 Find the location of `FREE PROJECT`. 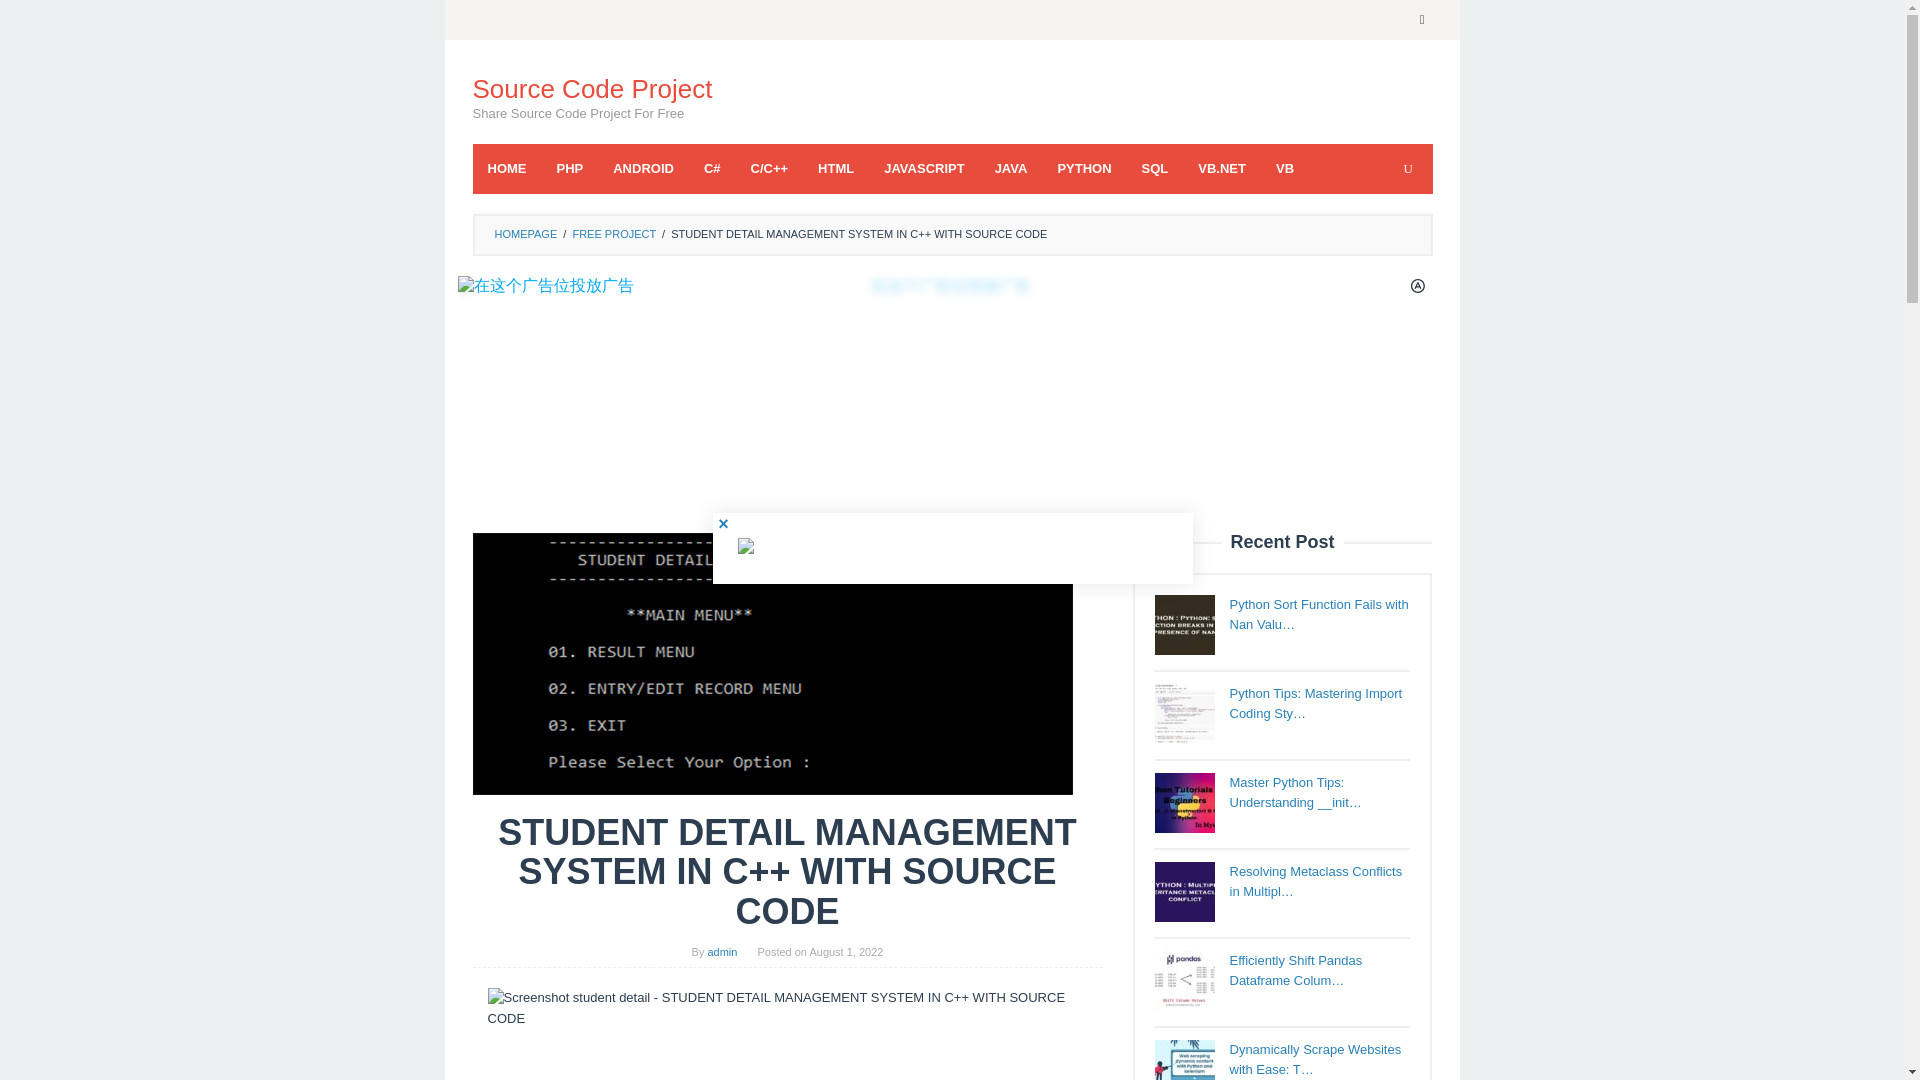

FREE PROJECT is located at coordinates (614, 233).